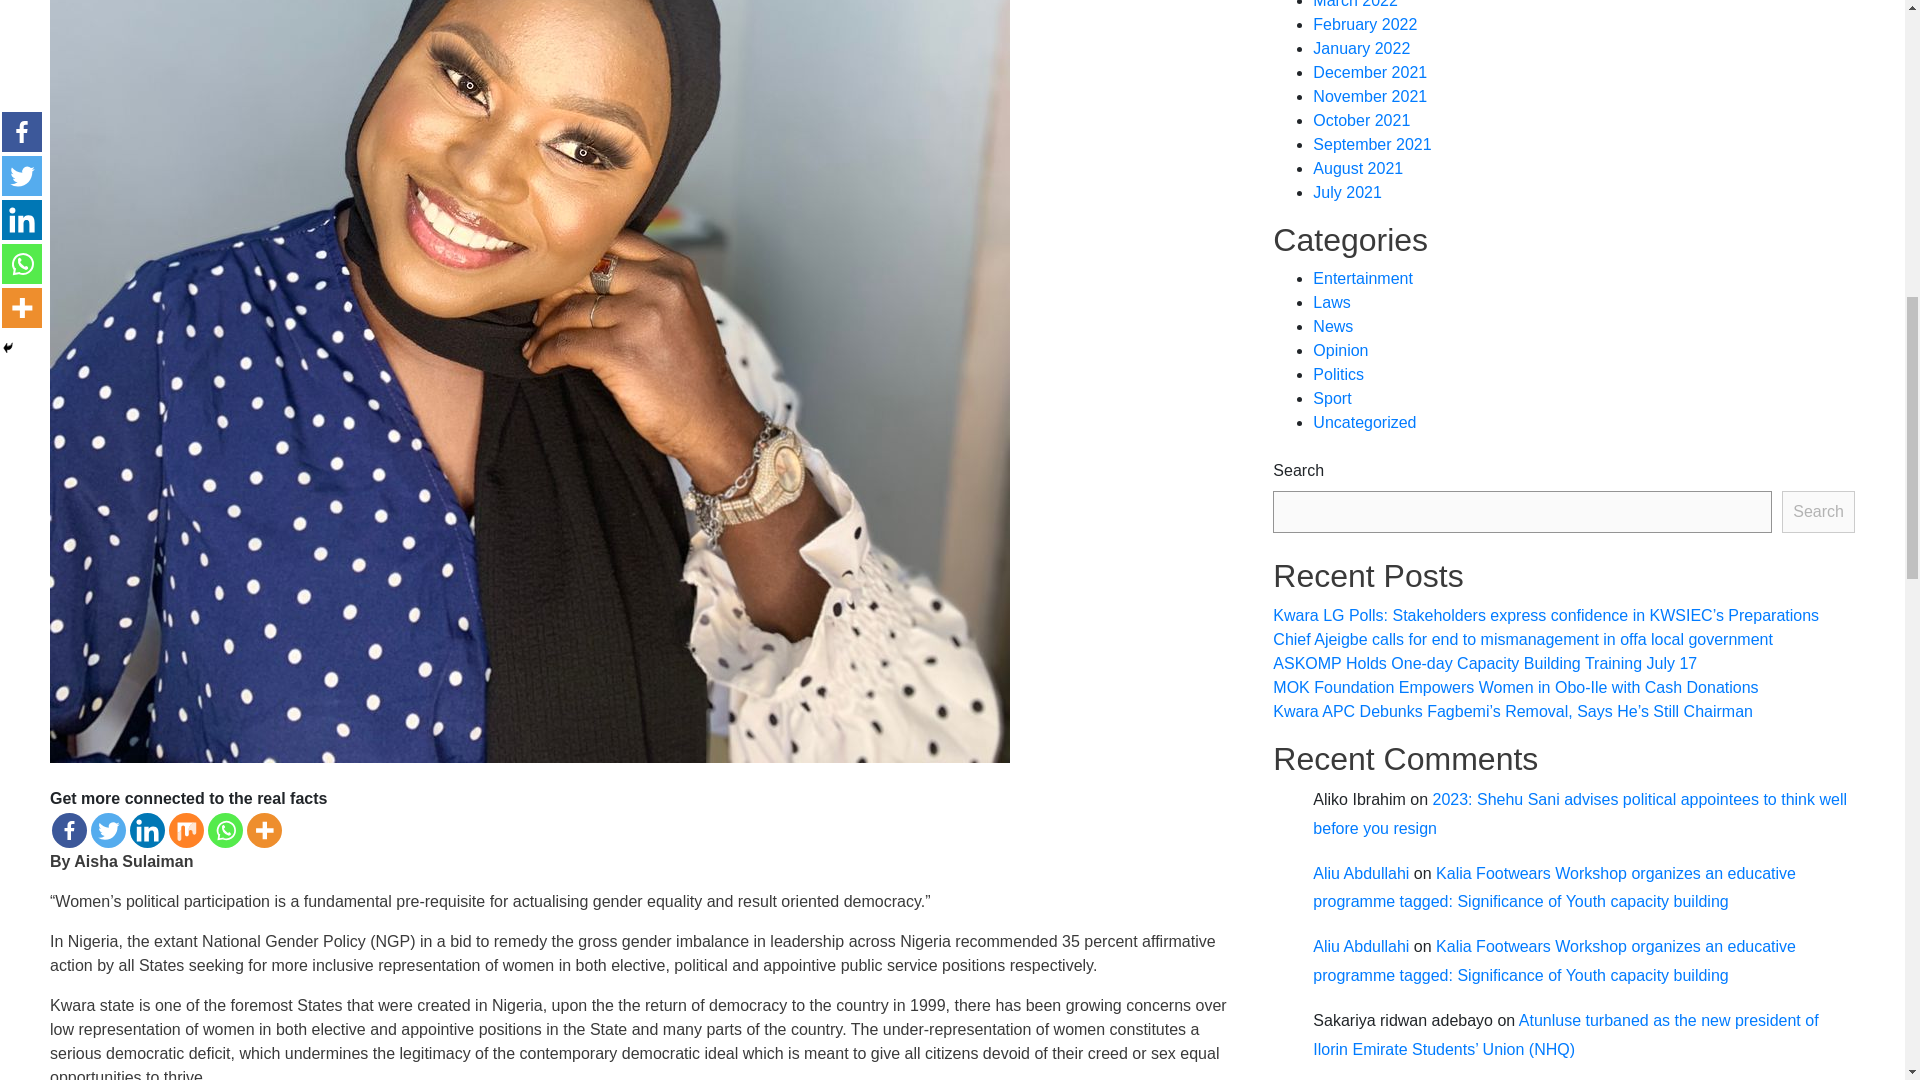  What do you see at coordinates (148, 830) in the screenshot?
I see `Linkedin` at bounding box center [148, 830].